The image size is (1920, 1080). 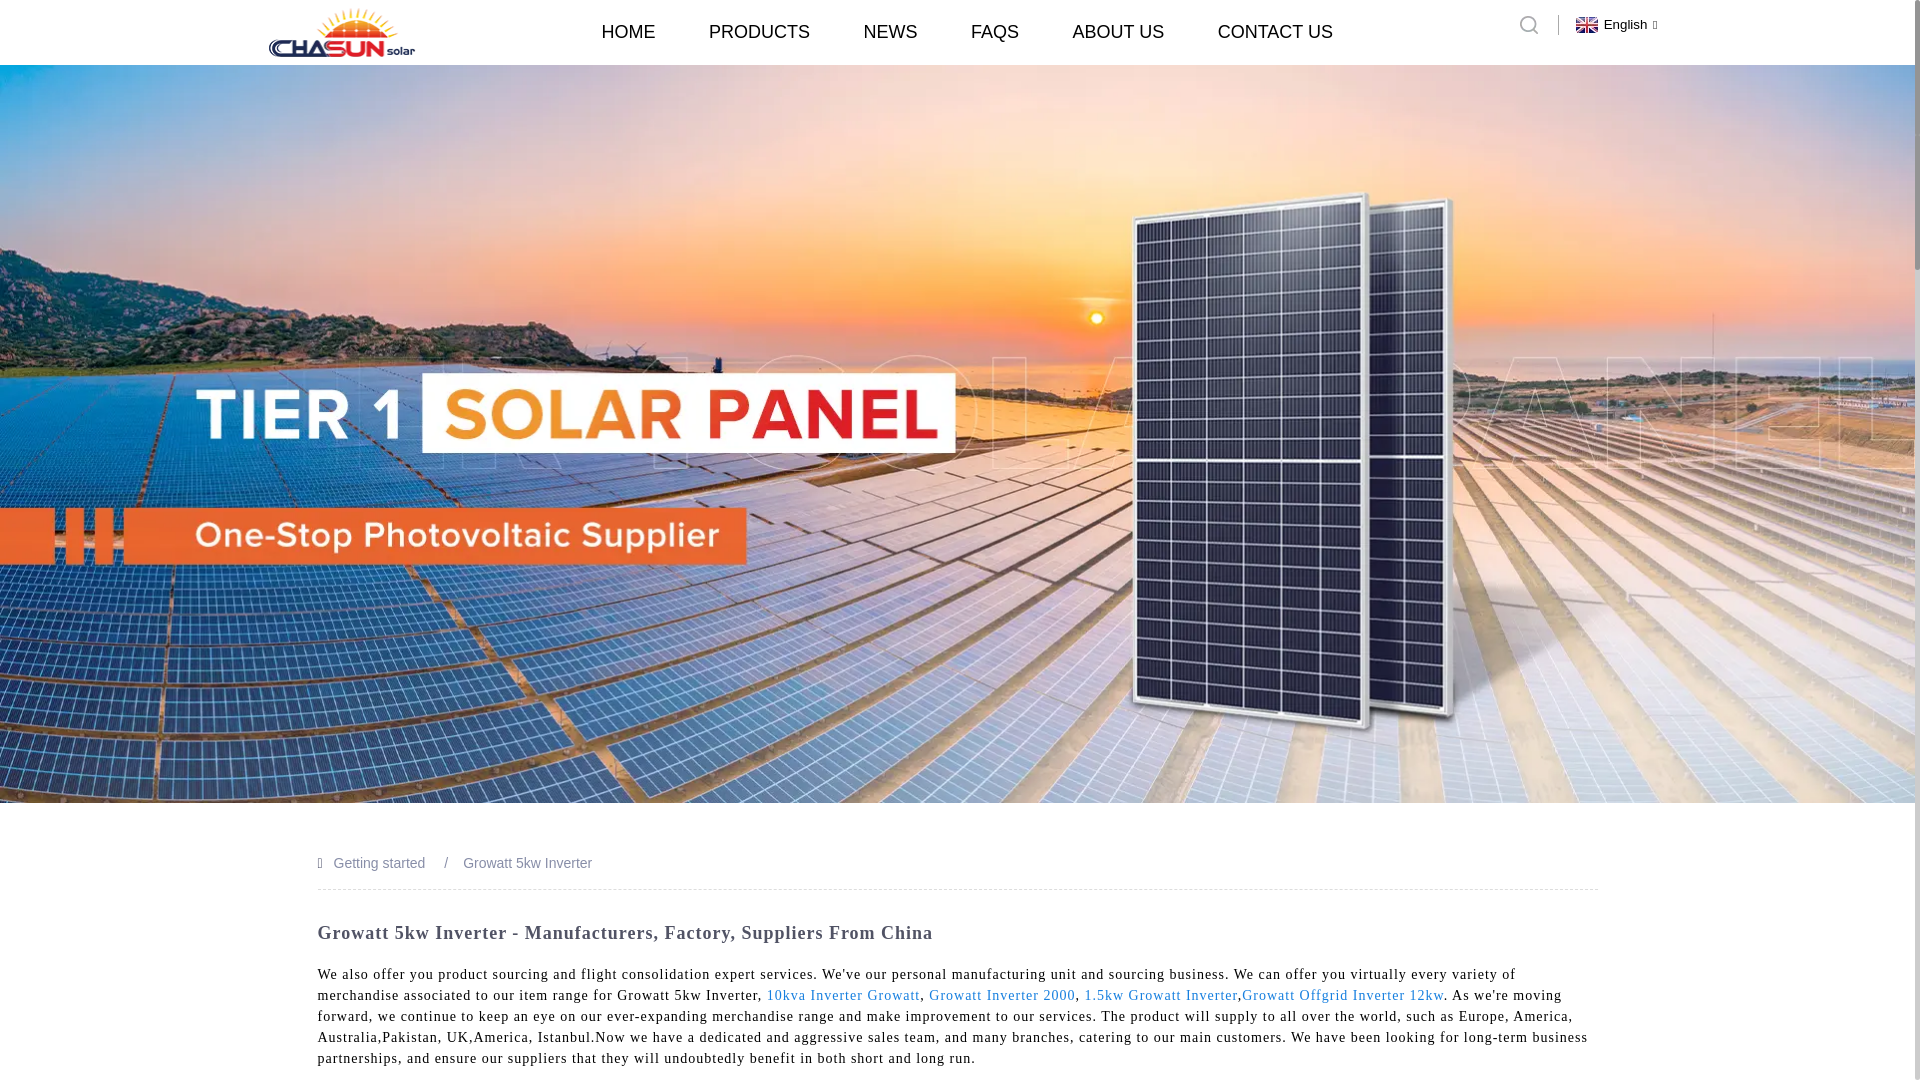 What do you see at coordinates (759, 32) in the screenshot?
I see `PRODUCTS` at bounding box center [759, 32].